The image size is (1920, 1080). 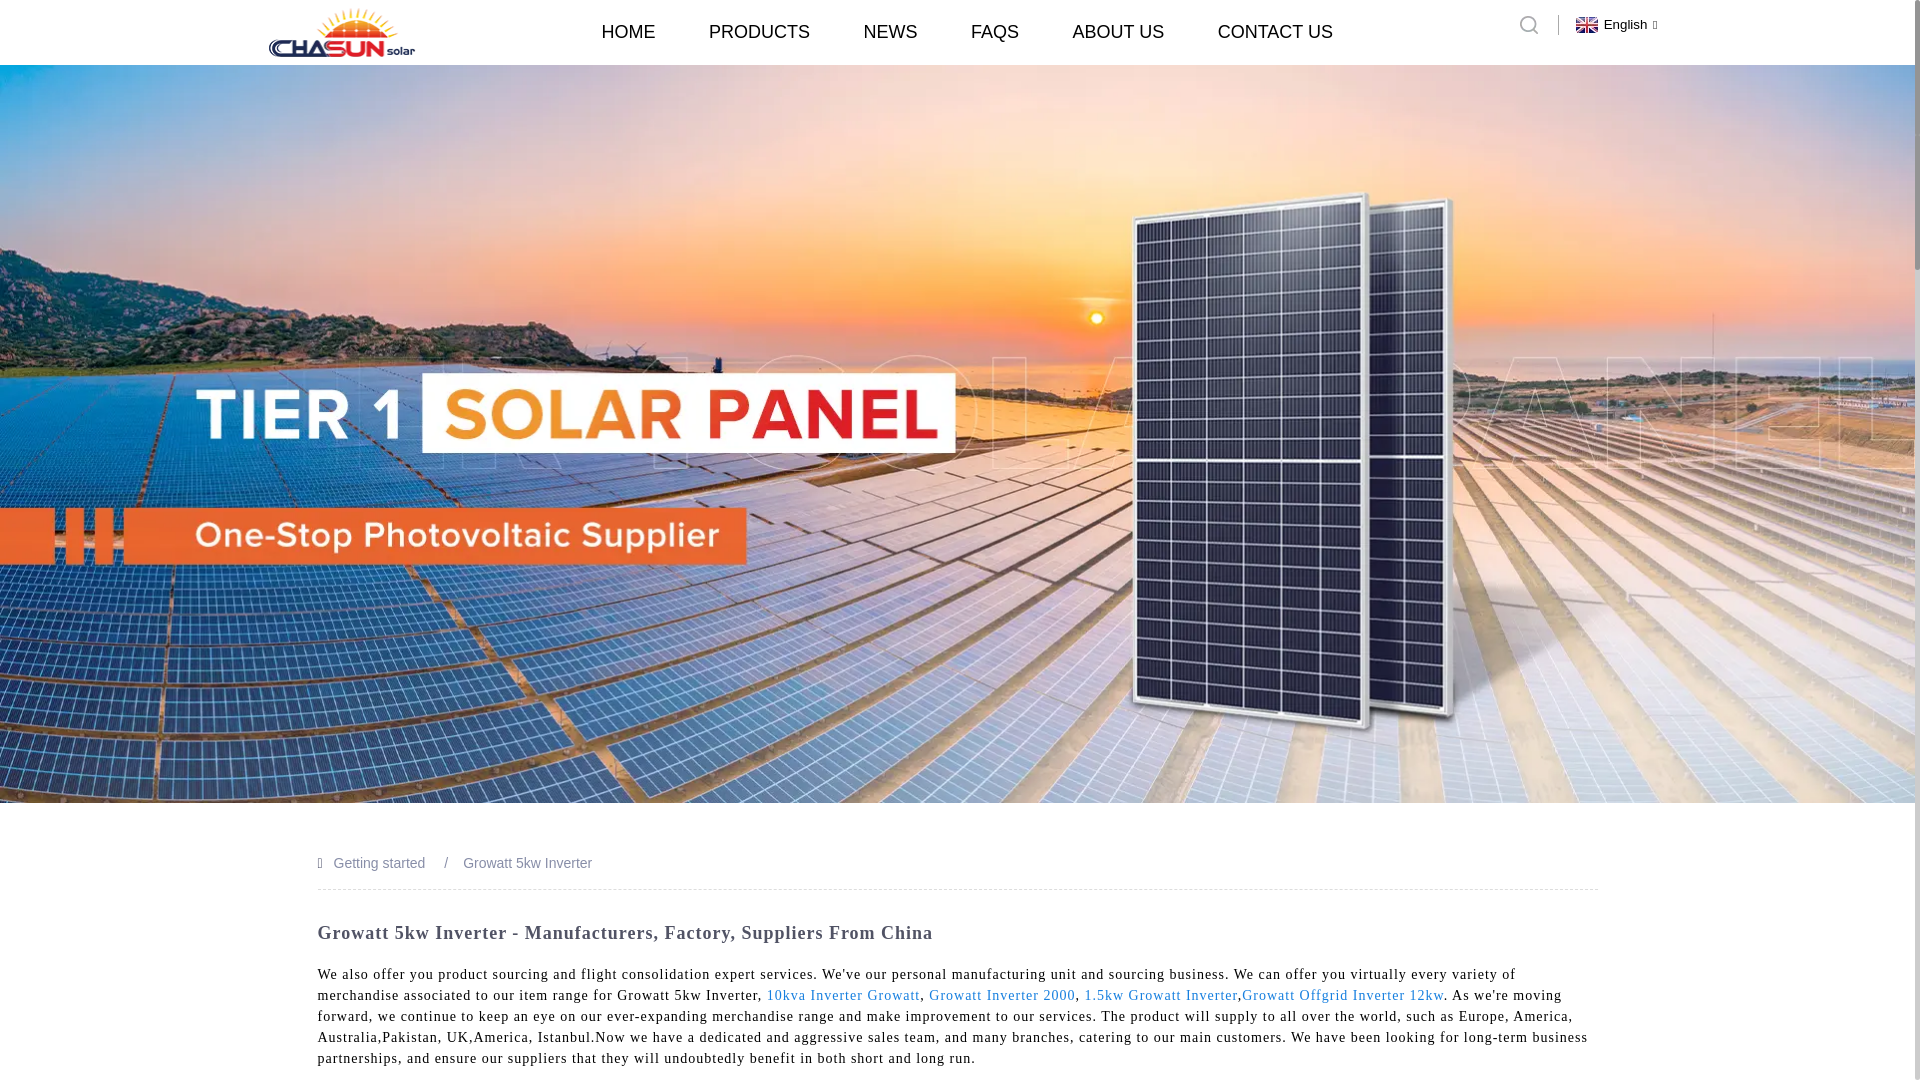 What do you see at coordinates (759, 32) in the screenshot?
I see `PRODUCTS` at bounding box center [759, 32].